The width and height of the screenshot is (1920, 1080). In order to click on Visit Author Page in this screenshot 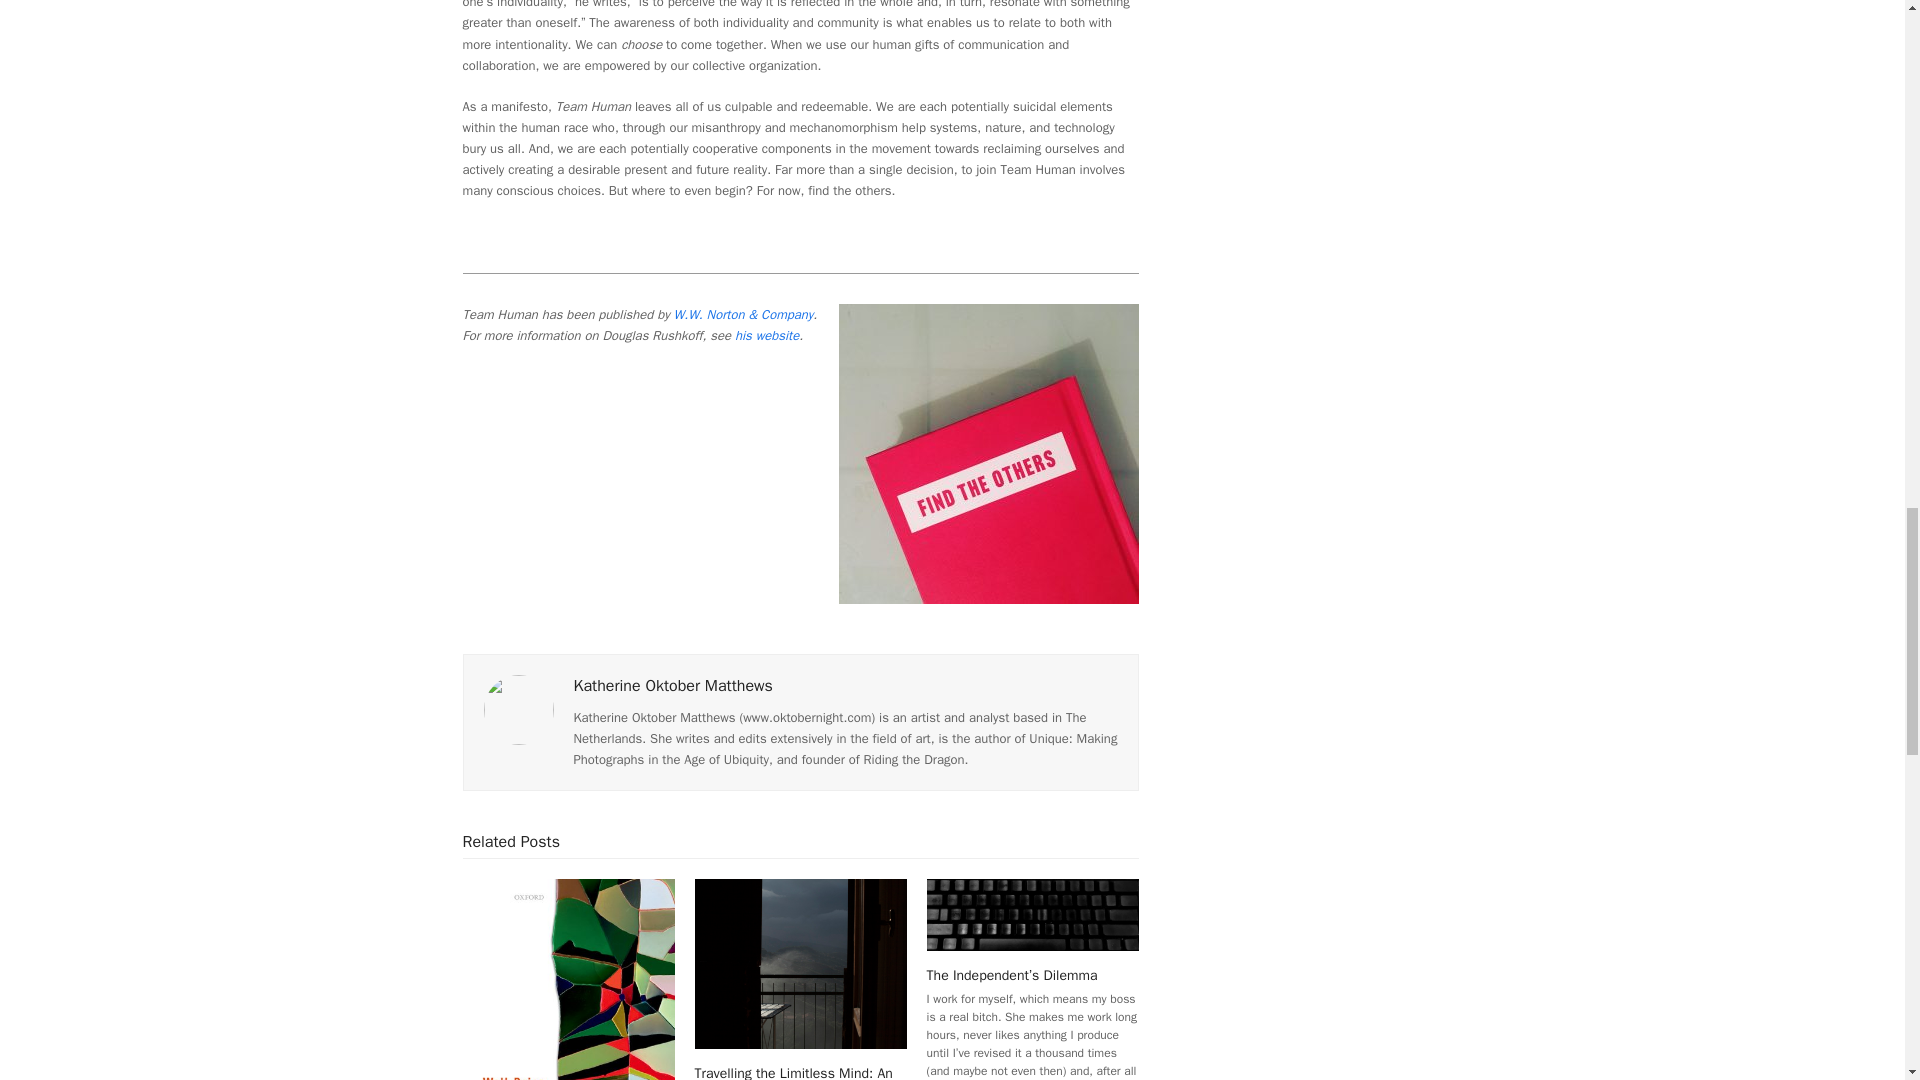, I will do `click(674, 686)`.